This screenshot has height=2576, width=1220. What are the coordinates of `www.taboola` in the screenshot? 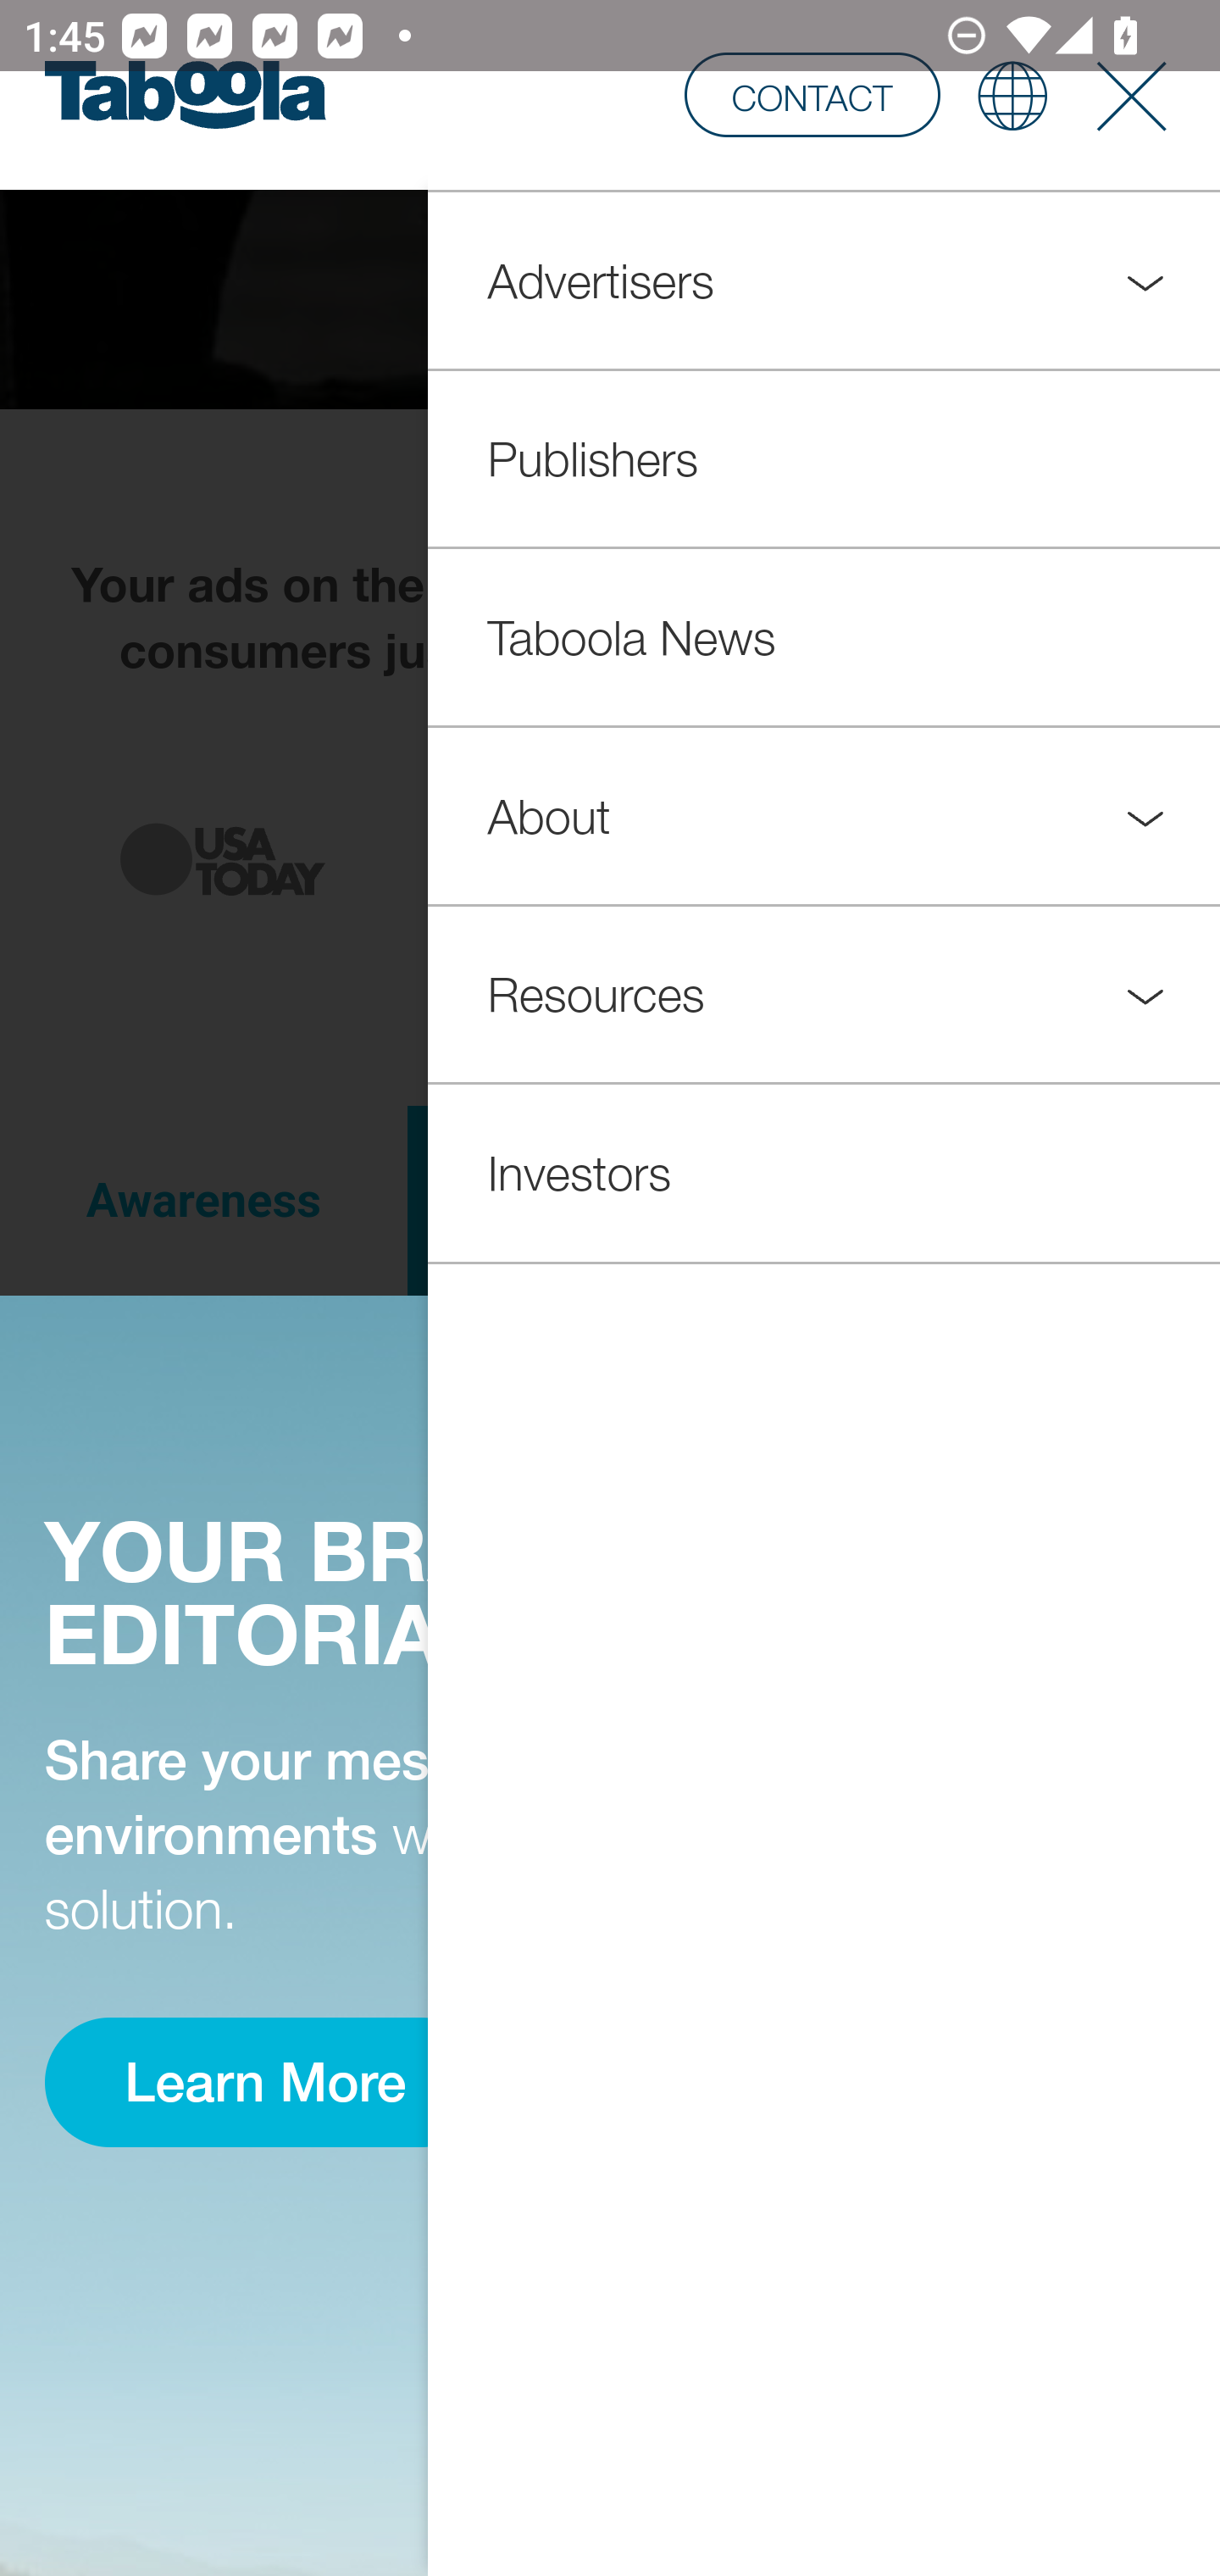 It's located at (185, 95).